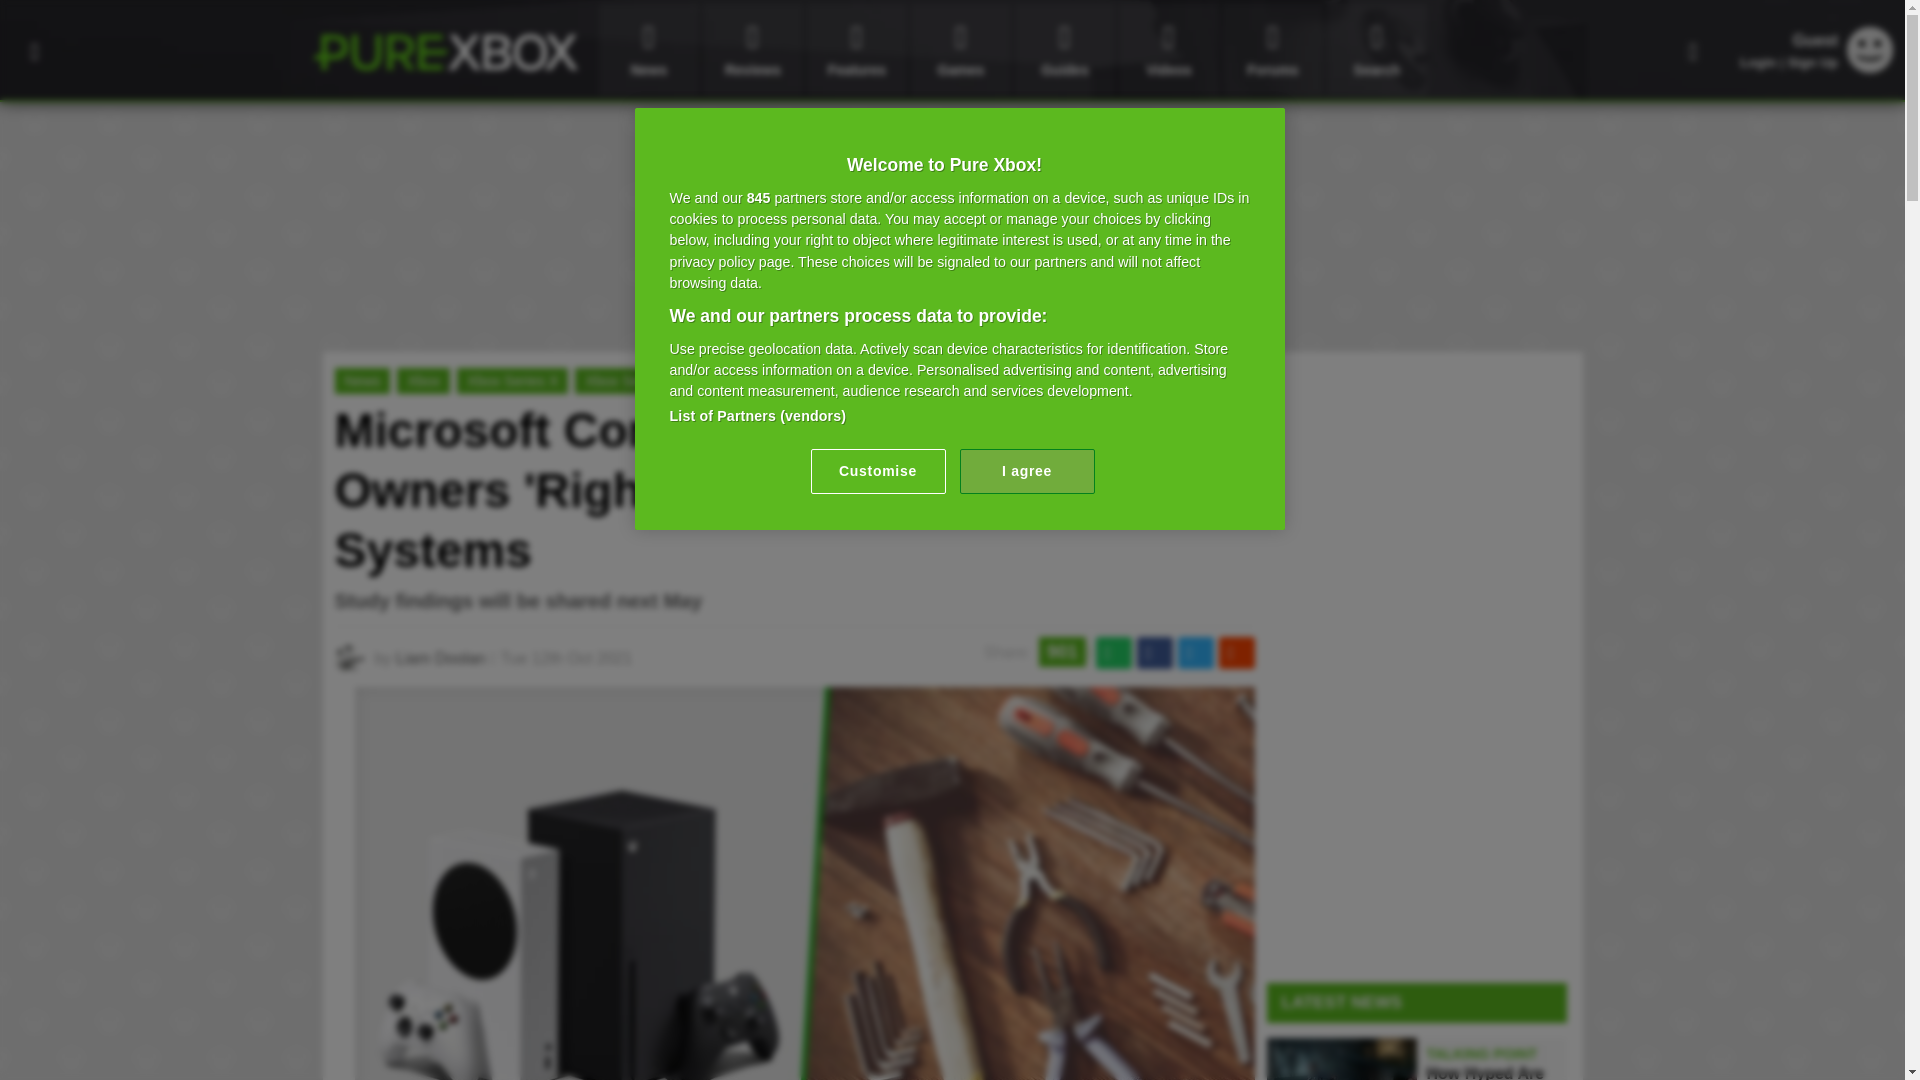  What do you see at coordinates (752, 50) in the screenshot?
I see `Reviews` at bounding box center [752, 50].